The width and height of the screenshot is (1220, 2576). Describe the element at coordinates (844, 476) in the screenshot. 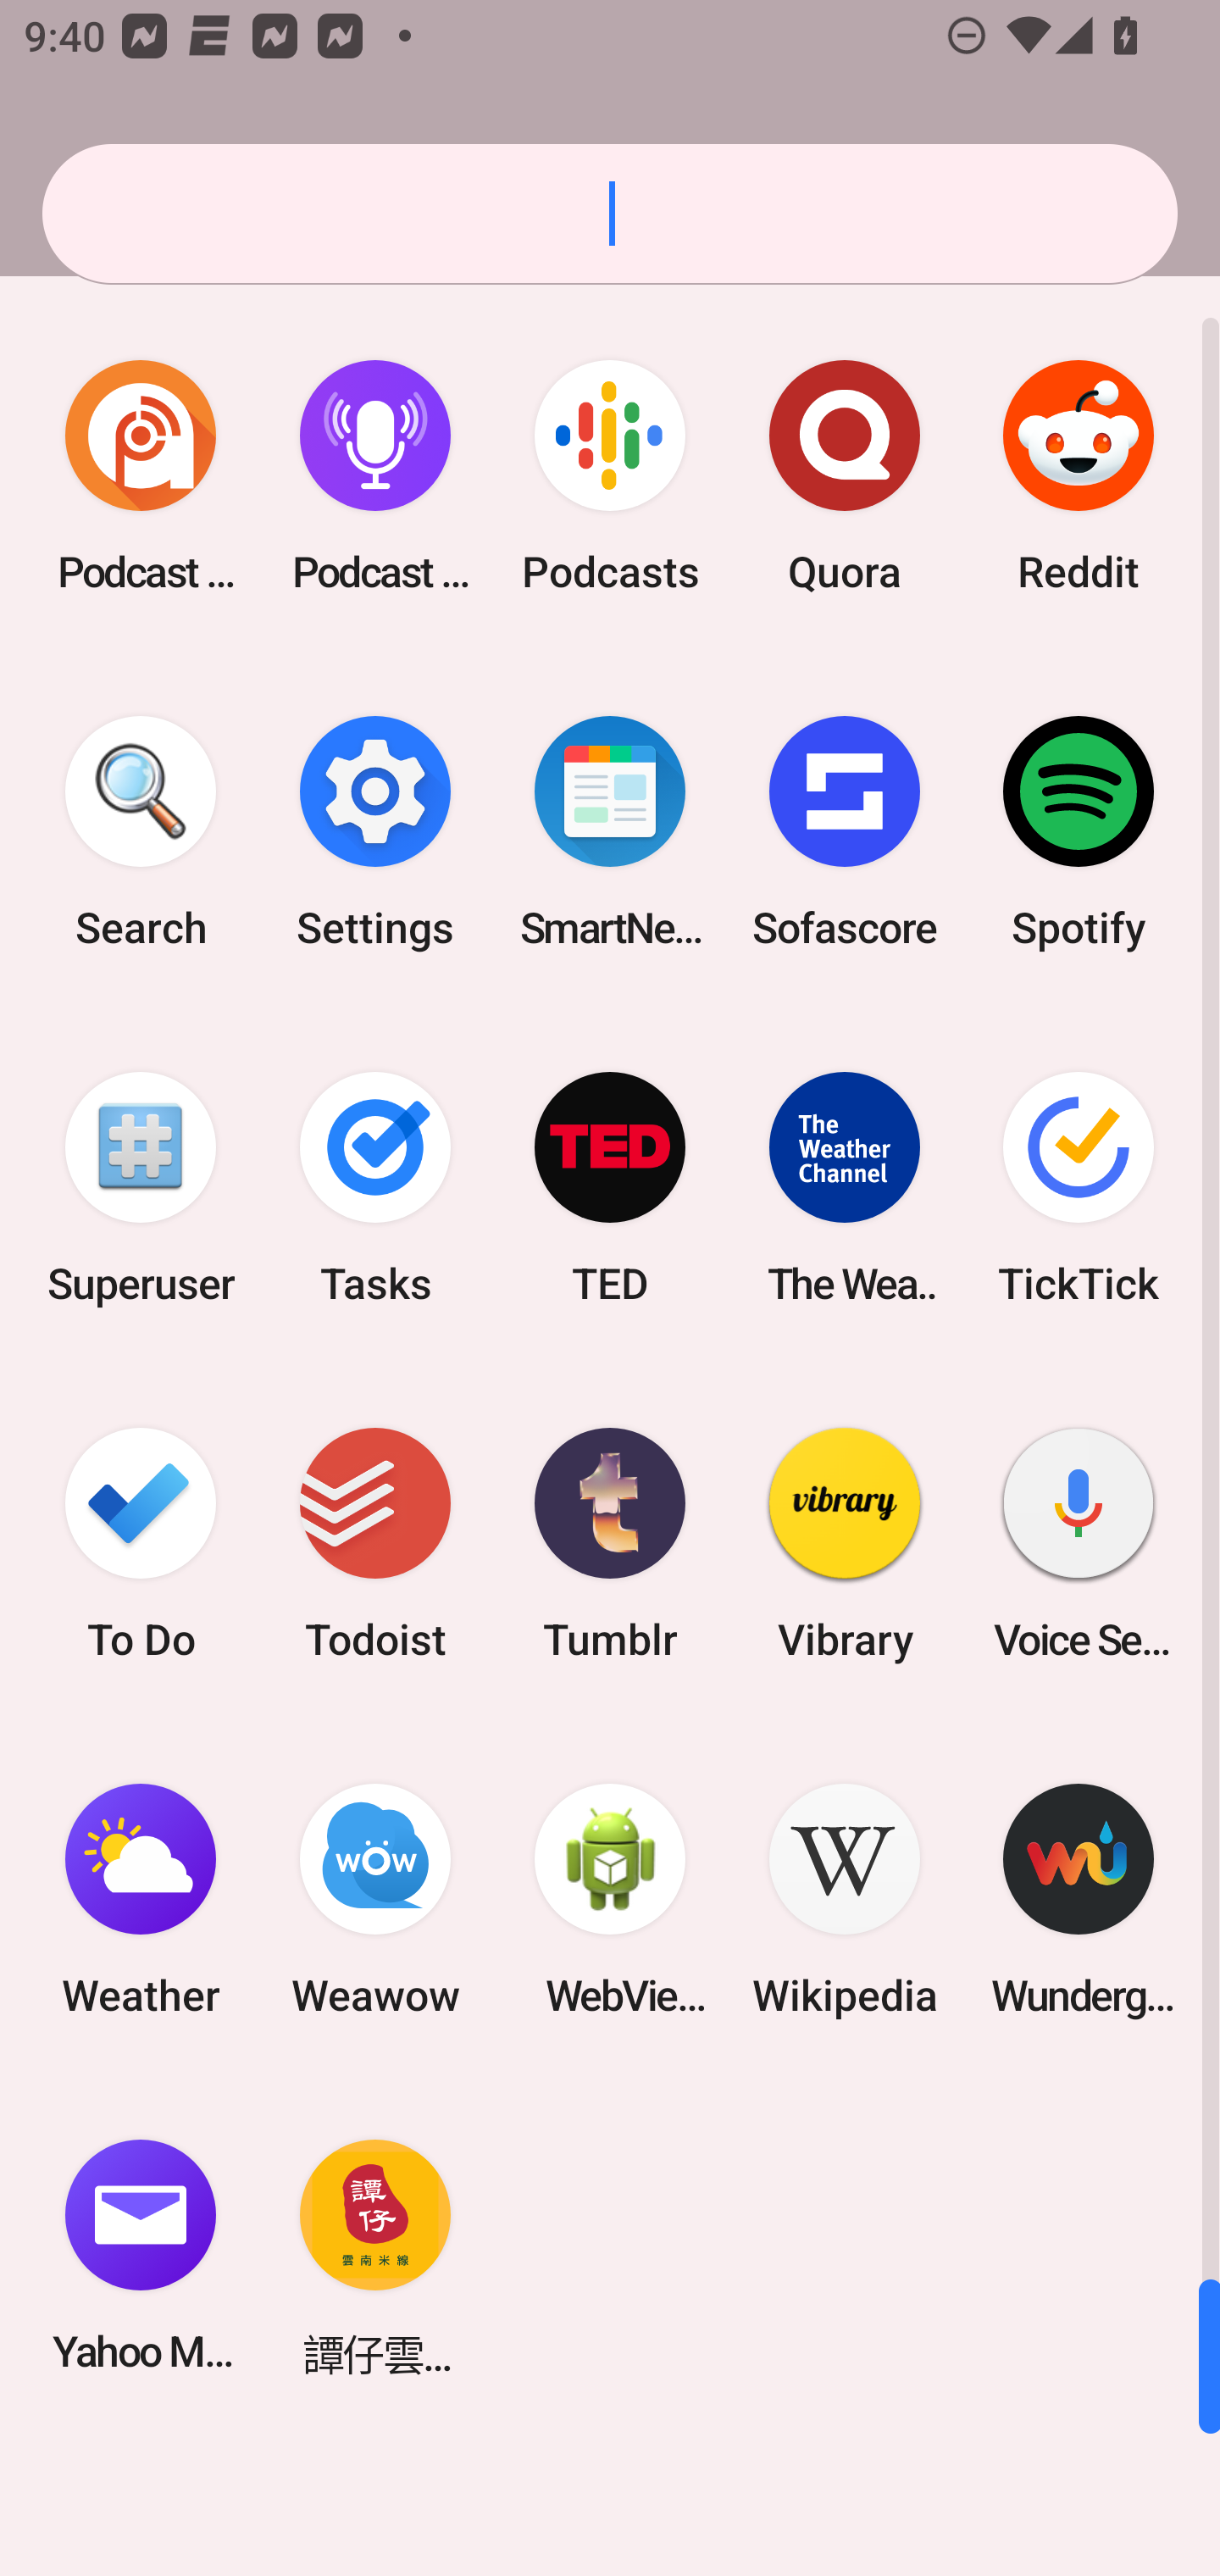

I see `Quora` at that location.